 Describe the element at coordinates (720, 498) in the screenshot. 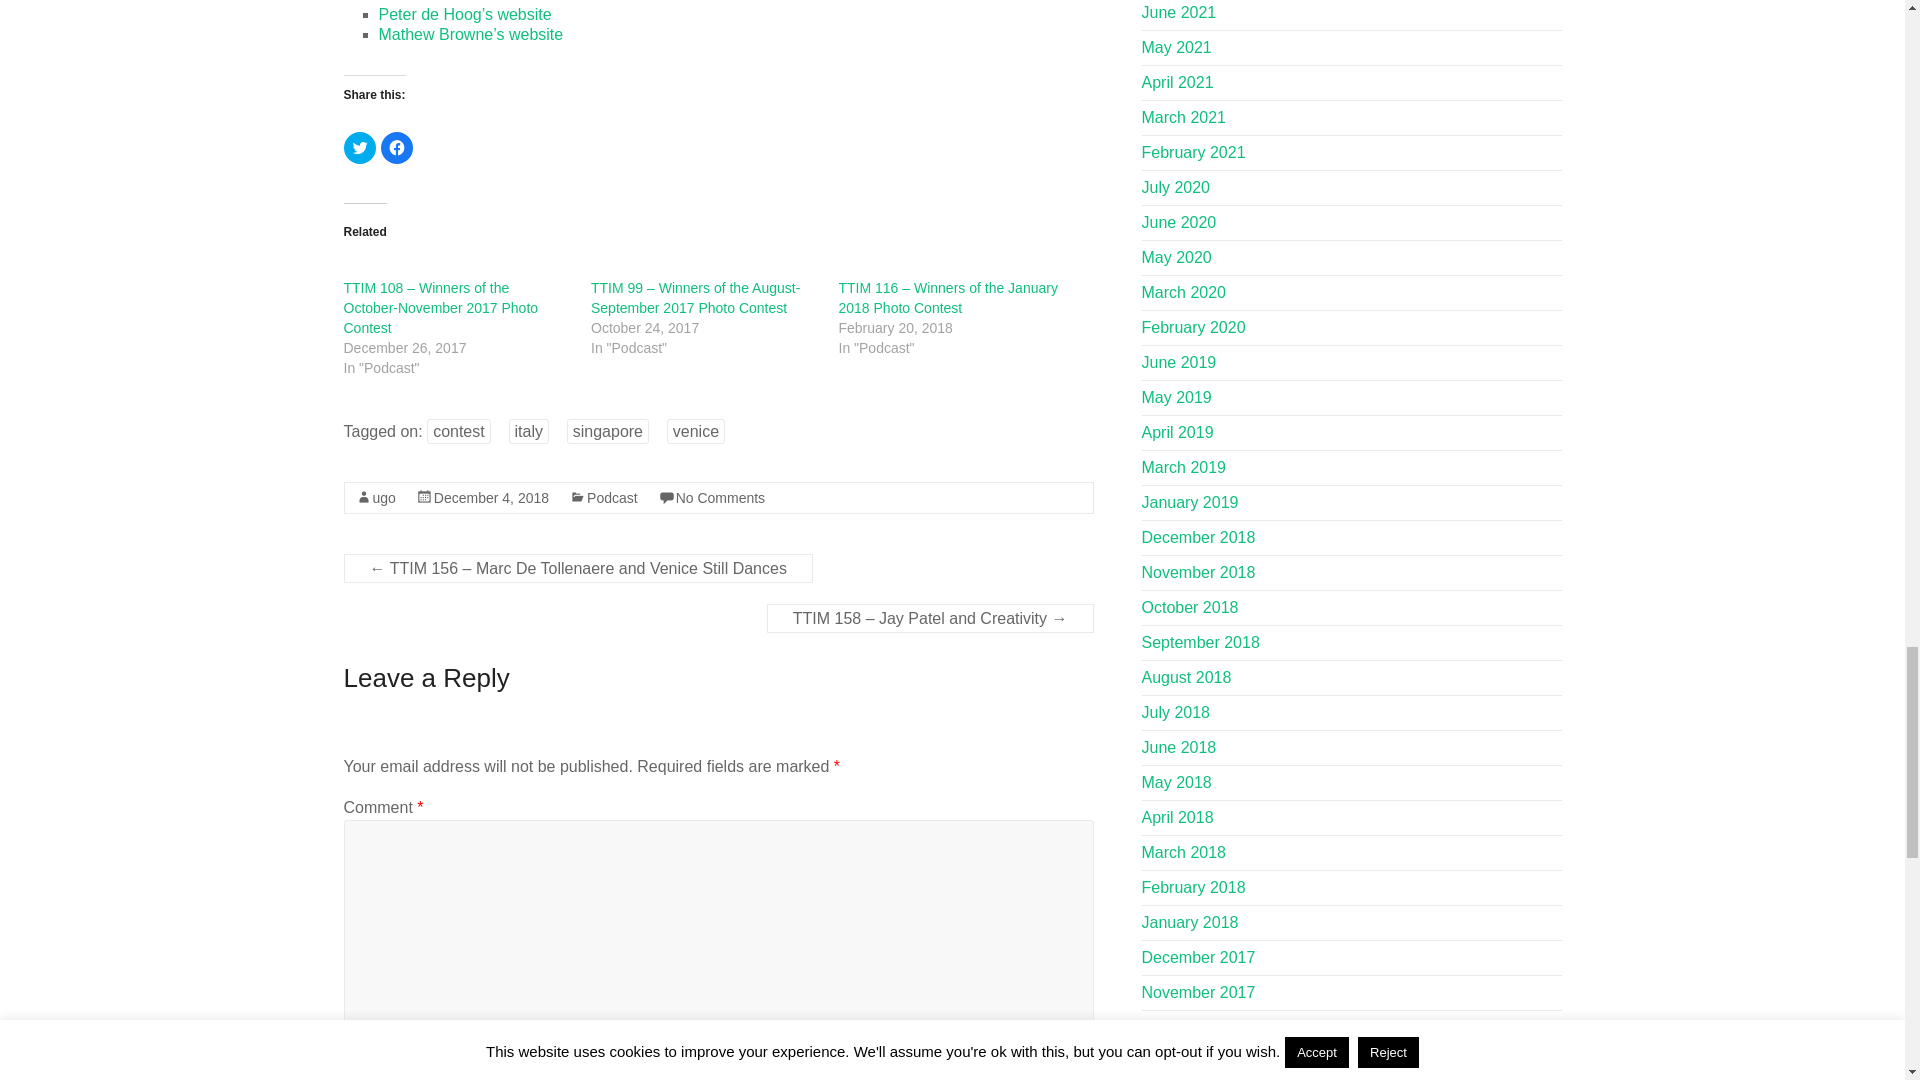

I see `No Comments` at that location.